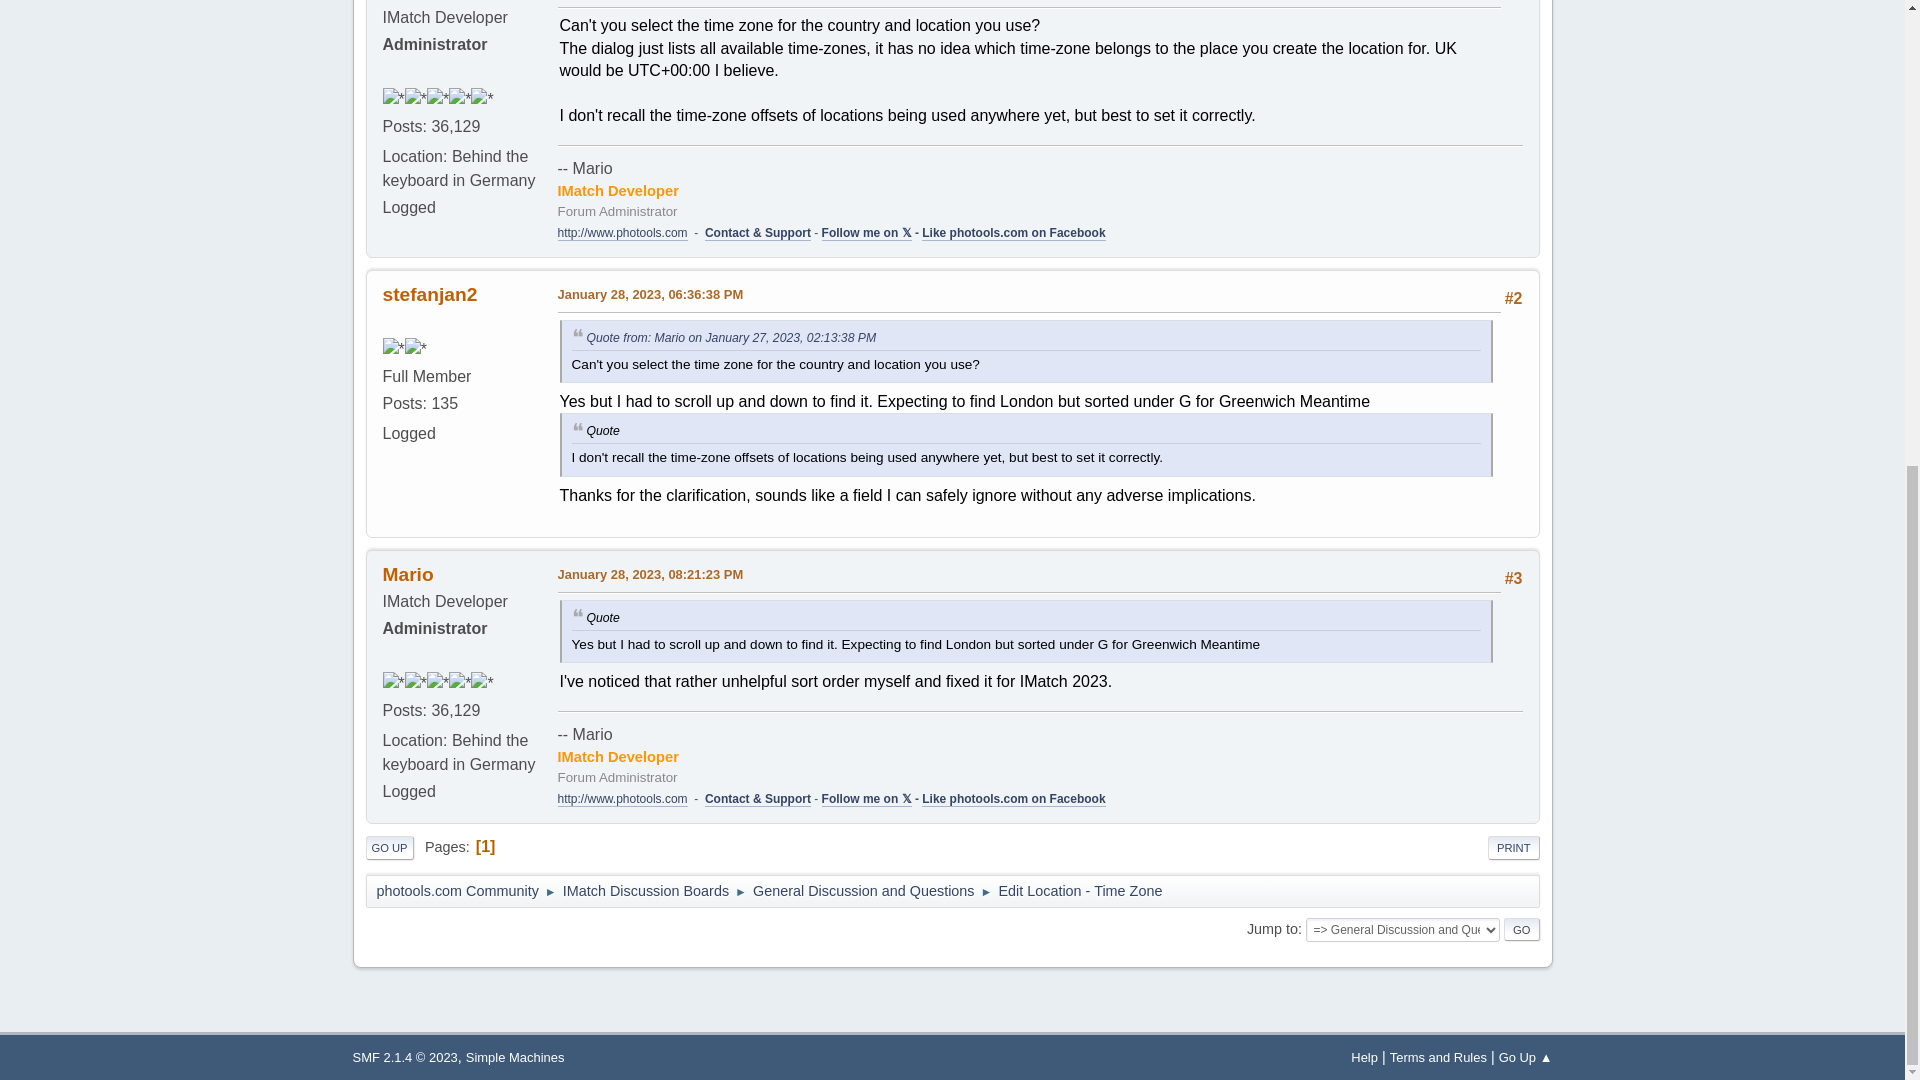 The image size is (1920, 1080). I want to click on View the profile of Mario, so click(408, 574).